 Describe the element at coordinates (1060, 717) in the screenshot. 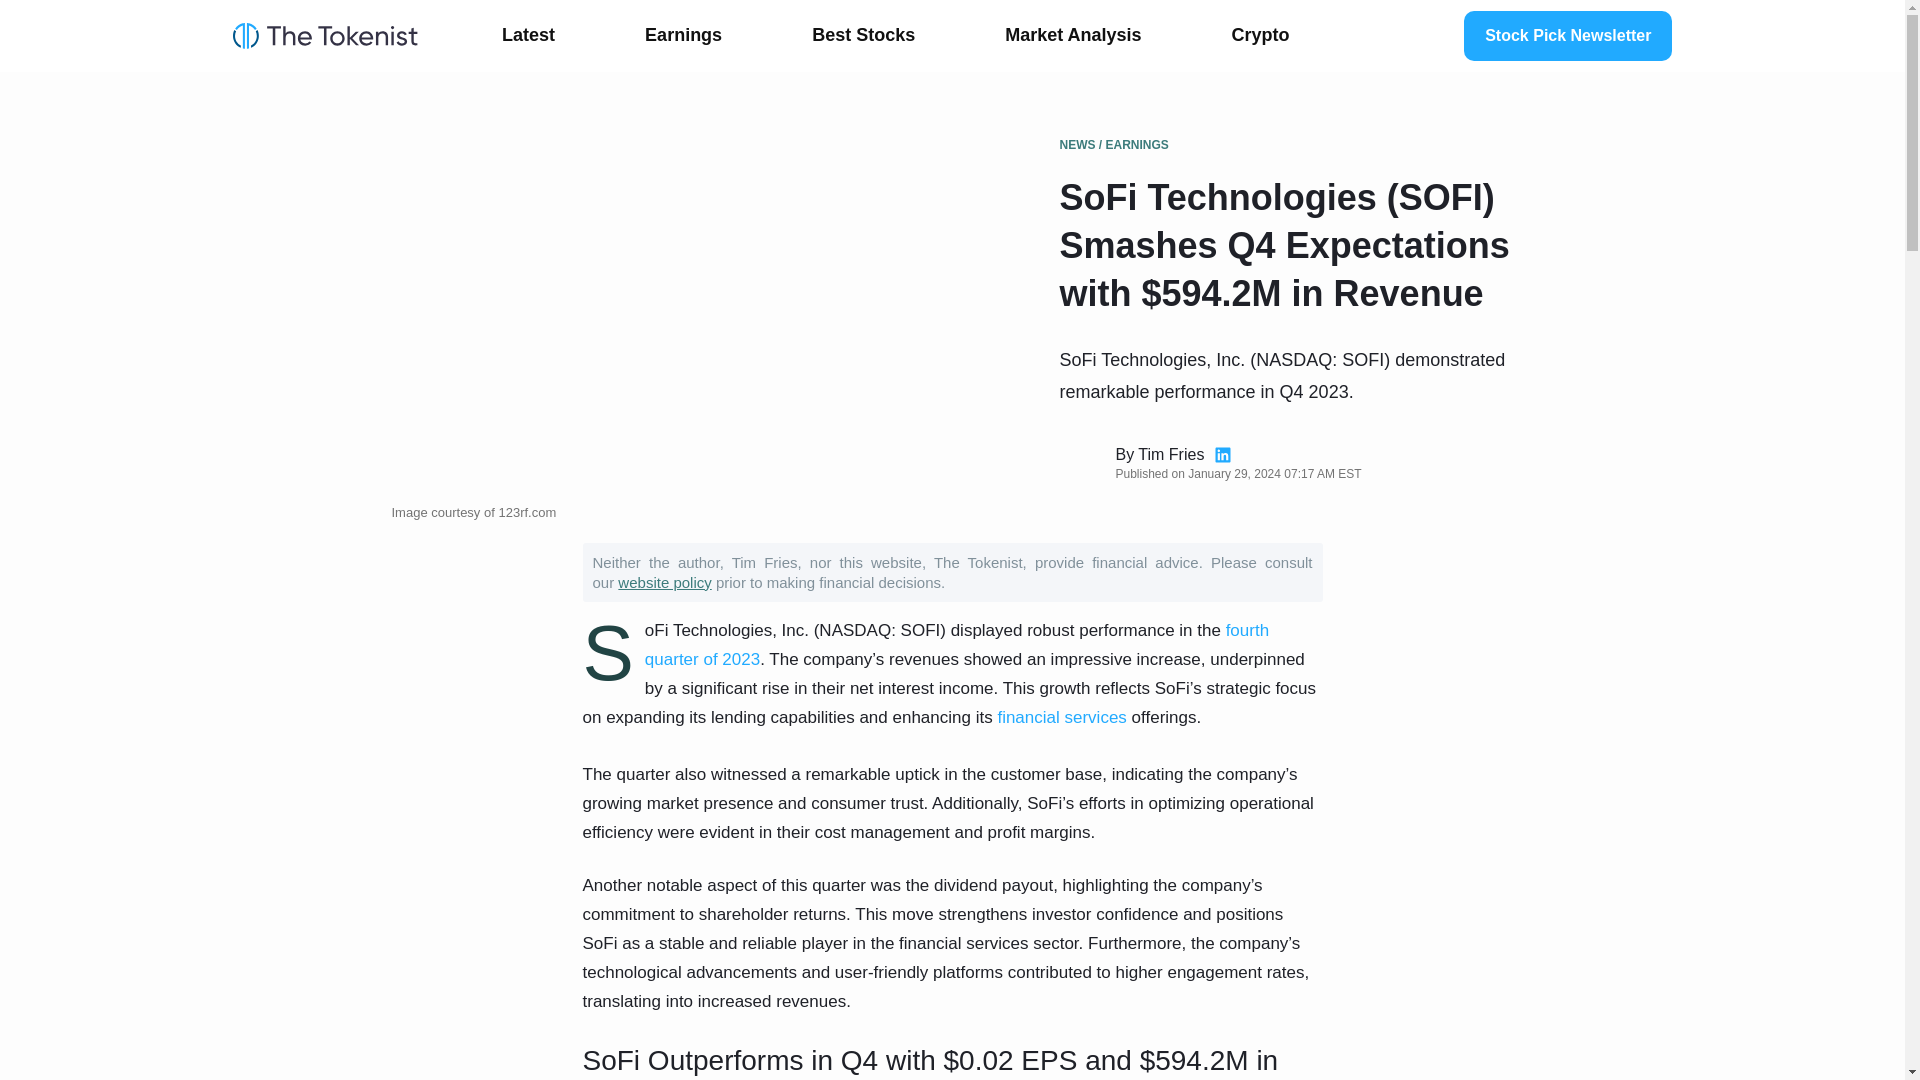

I see `financial services` at that location.